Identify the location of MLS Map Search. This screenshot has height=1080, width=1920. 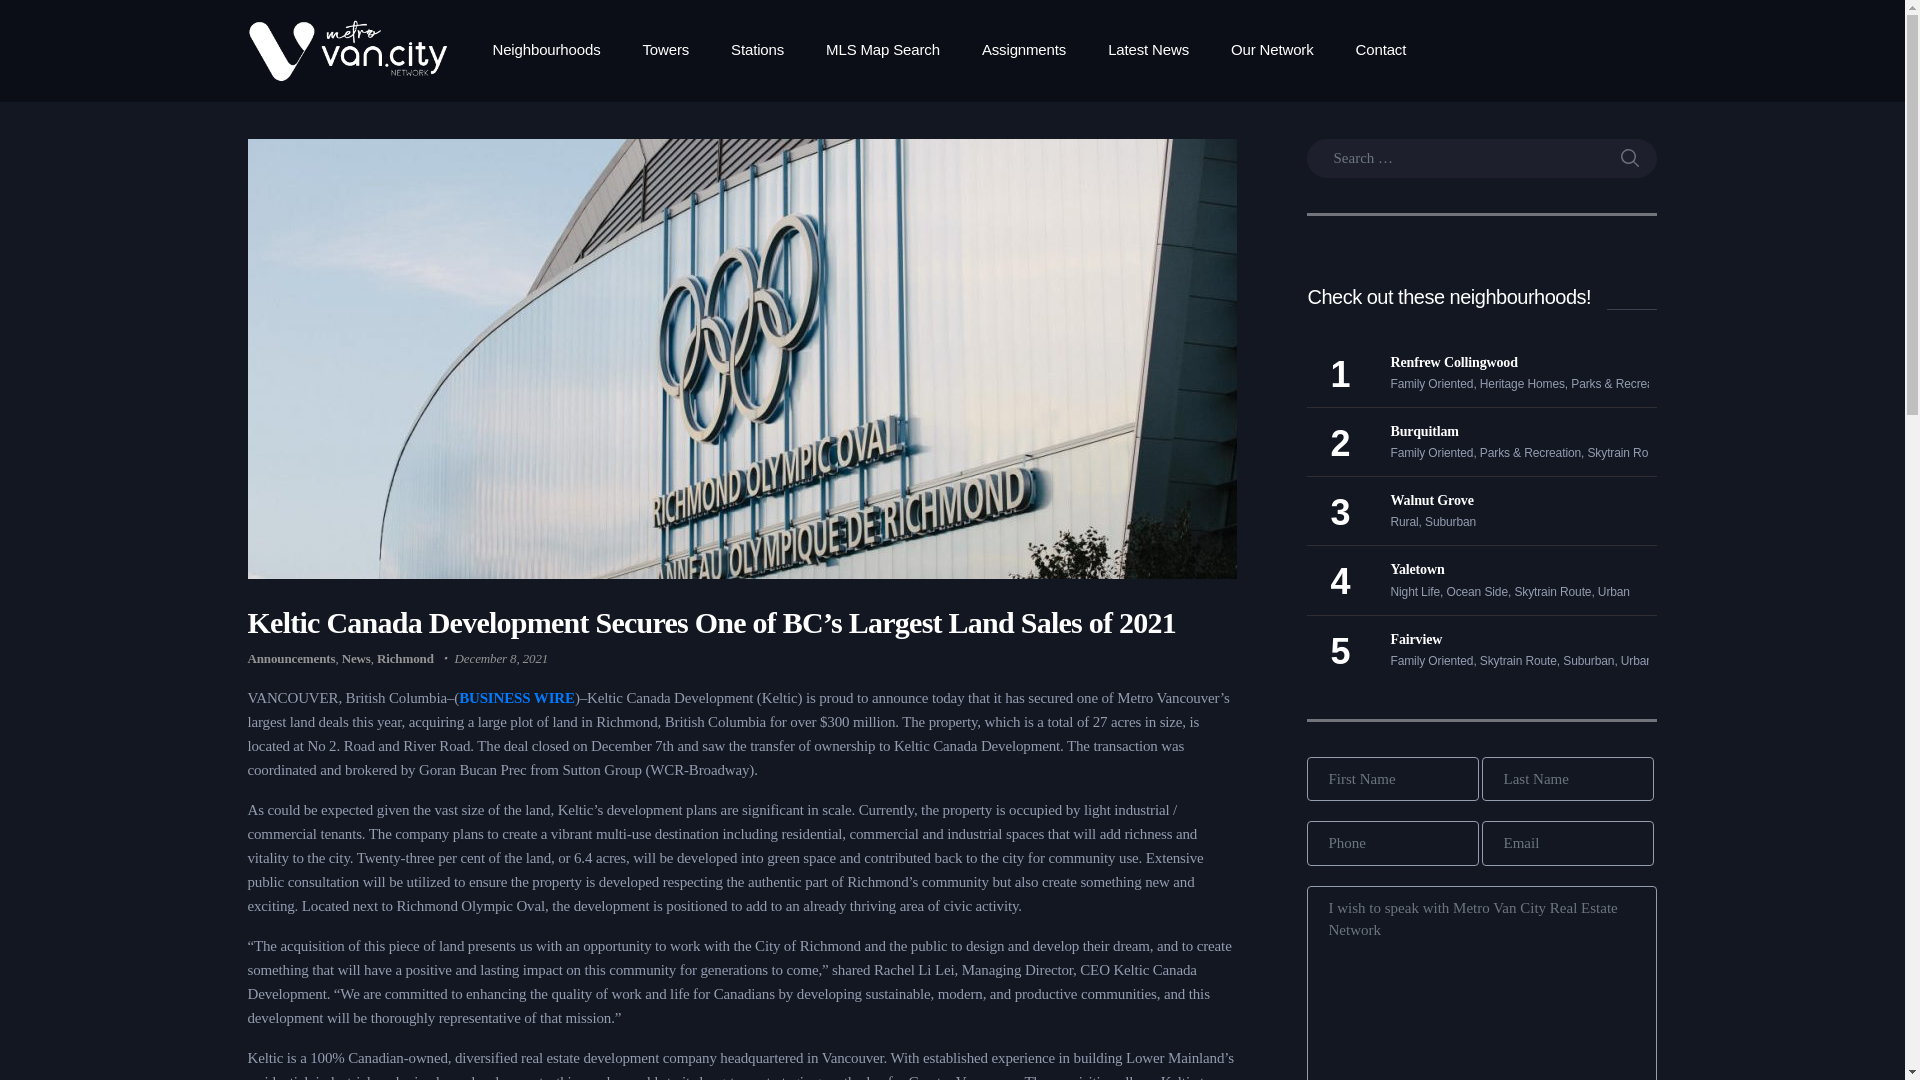
(882, 50).